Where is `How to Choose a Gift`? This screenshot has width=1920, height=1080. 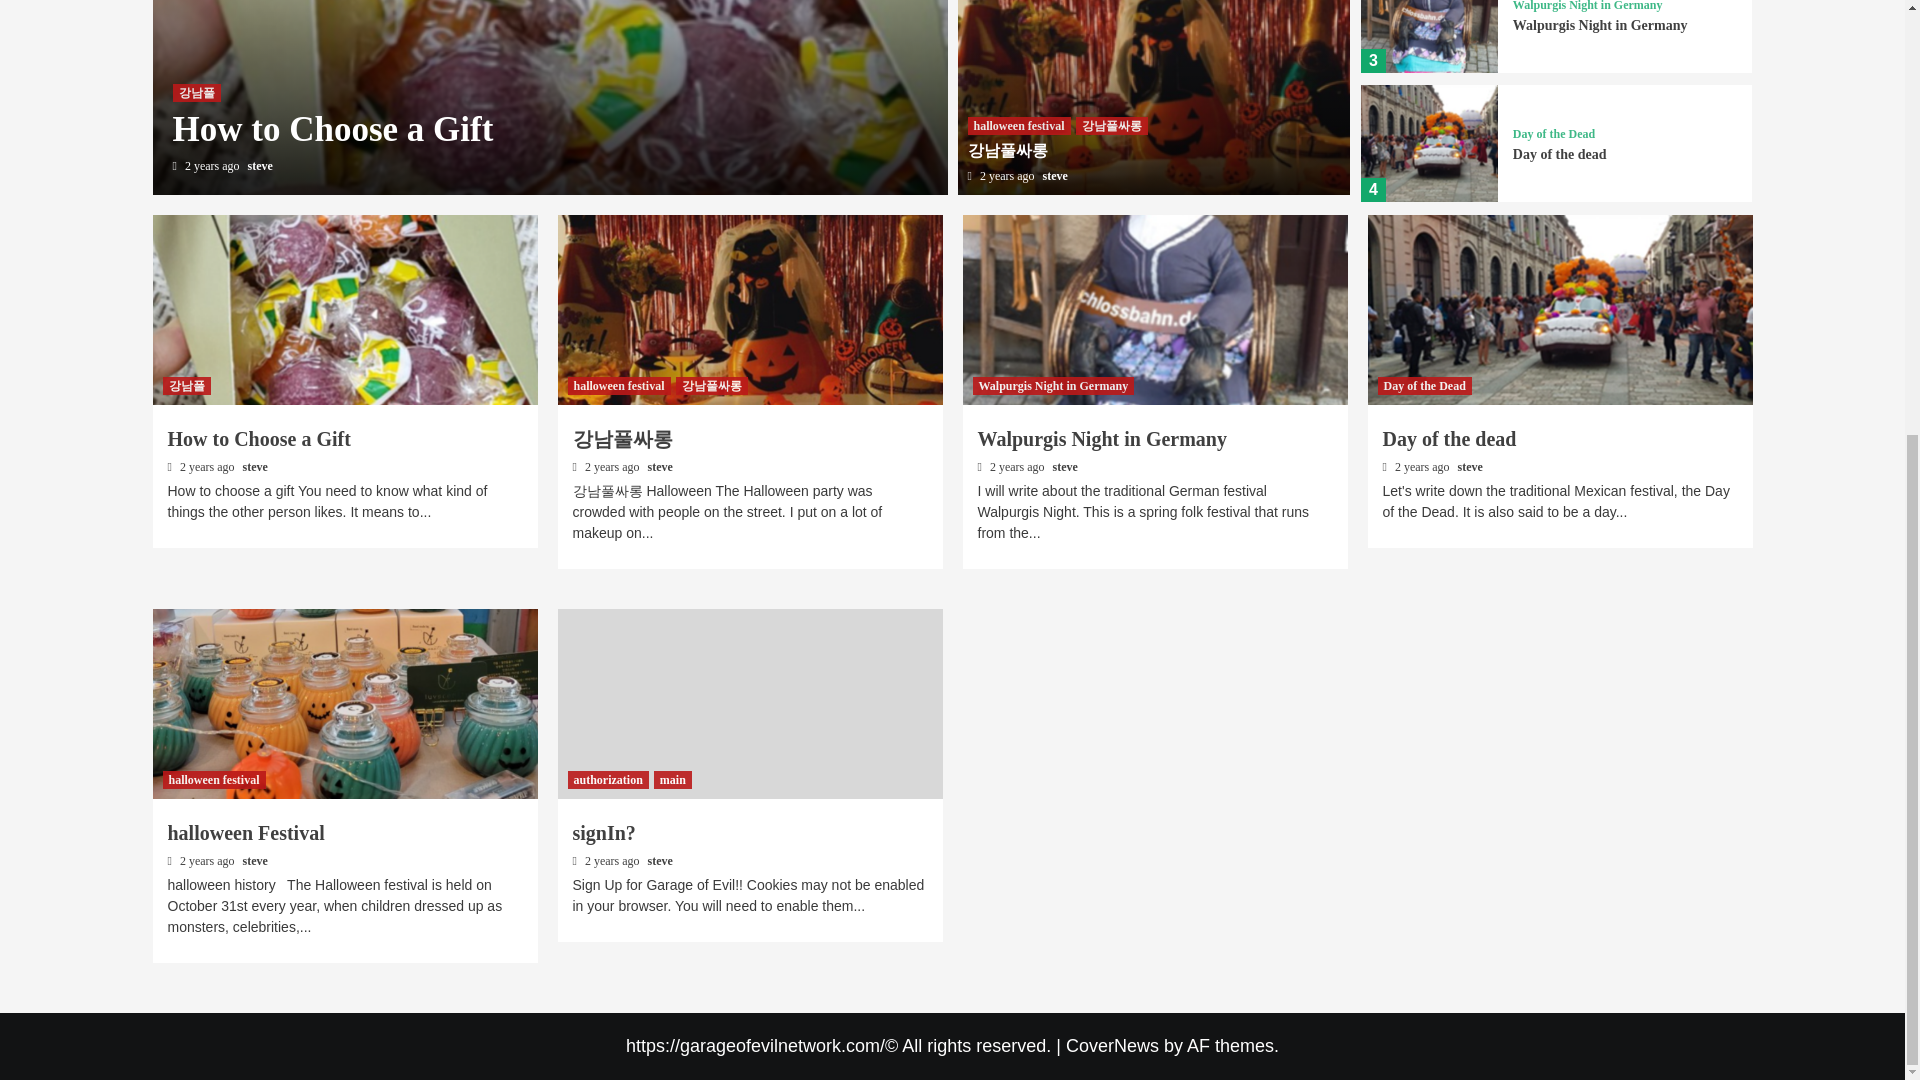 How to Choose a Gift is located at coordinates (332, 128).